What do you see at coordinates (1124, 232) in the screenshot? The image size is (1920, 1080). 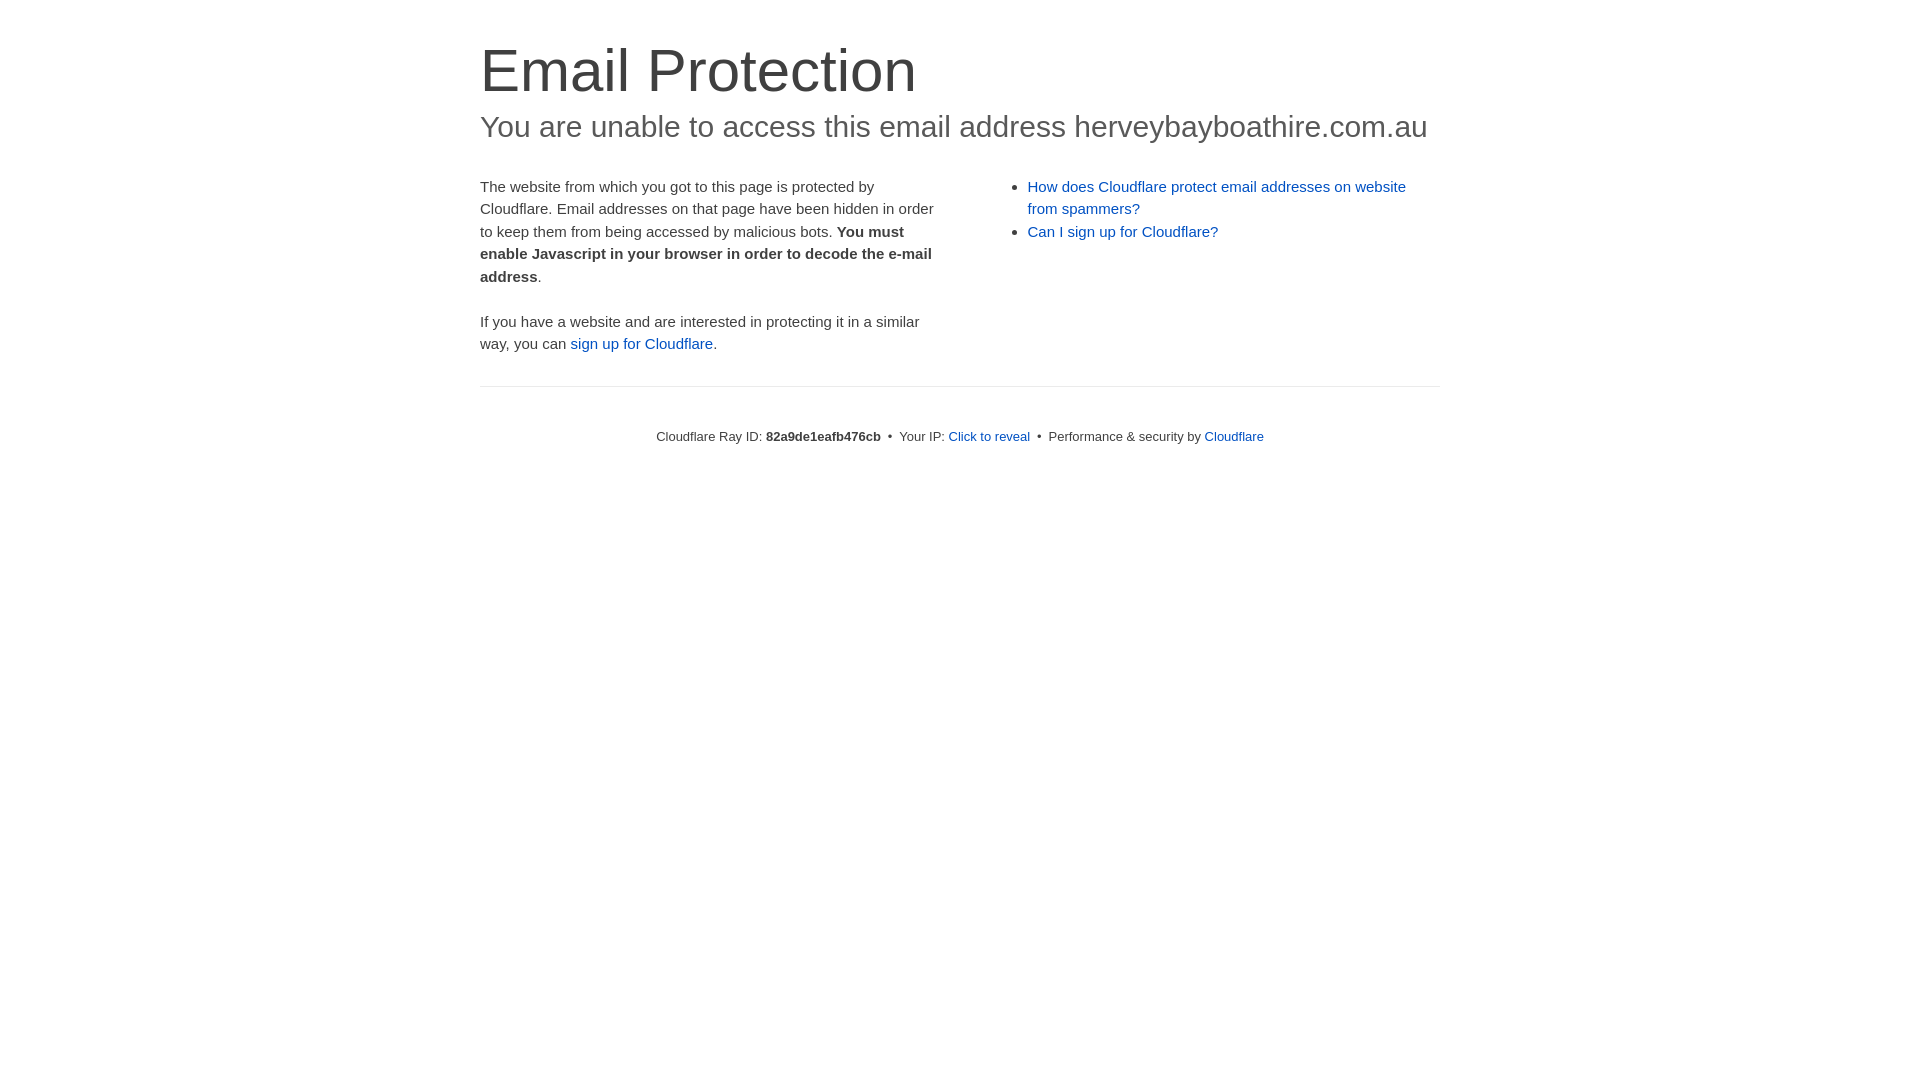 I see `Can I sign up for Cloudflare?` at bounding box center [1124, 232].